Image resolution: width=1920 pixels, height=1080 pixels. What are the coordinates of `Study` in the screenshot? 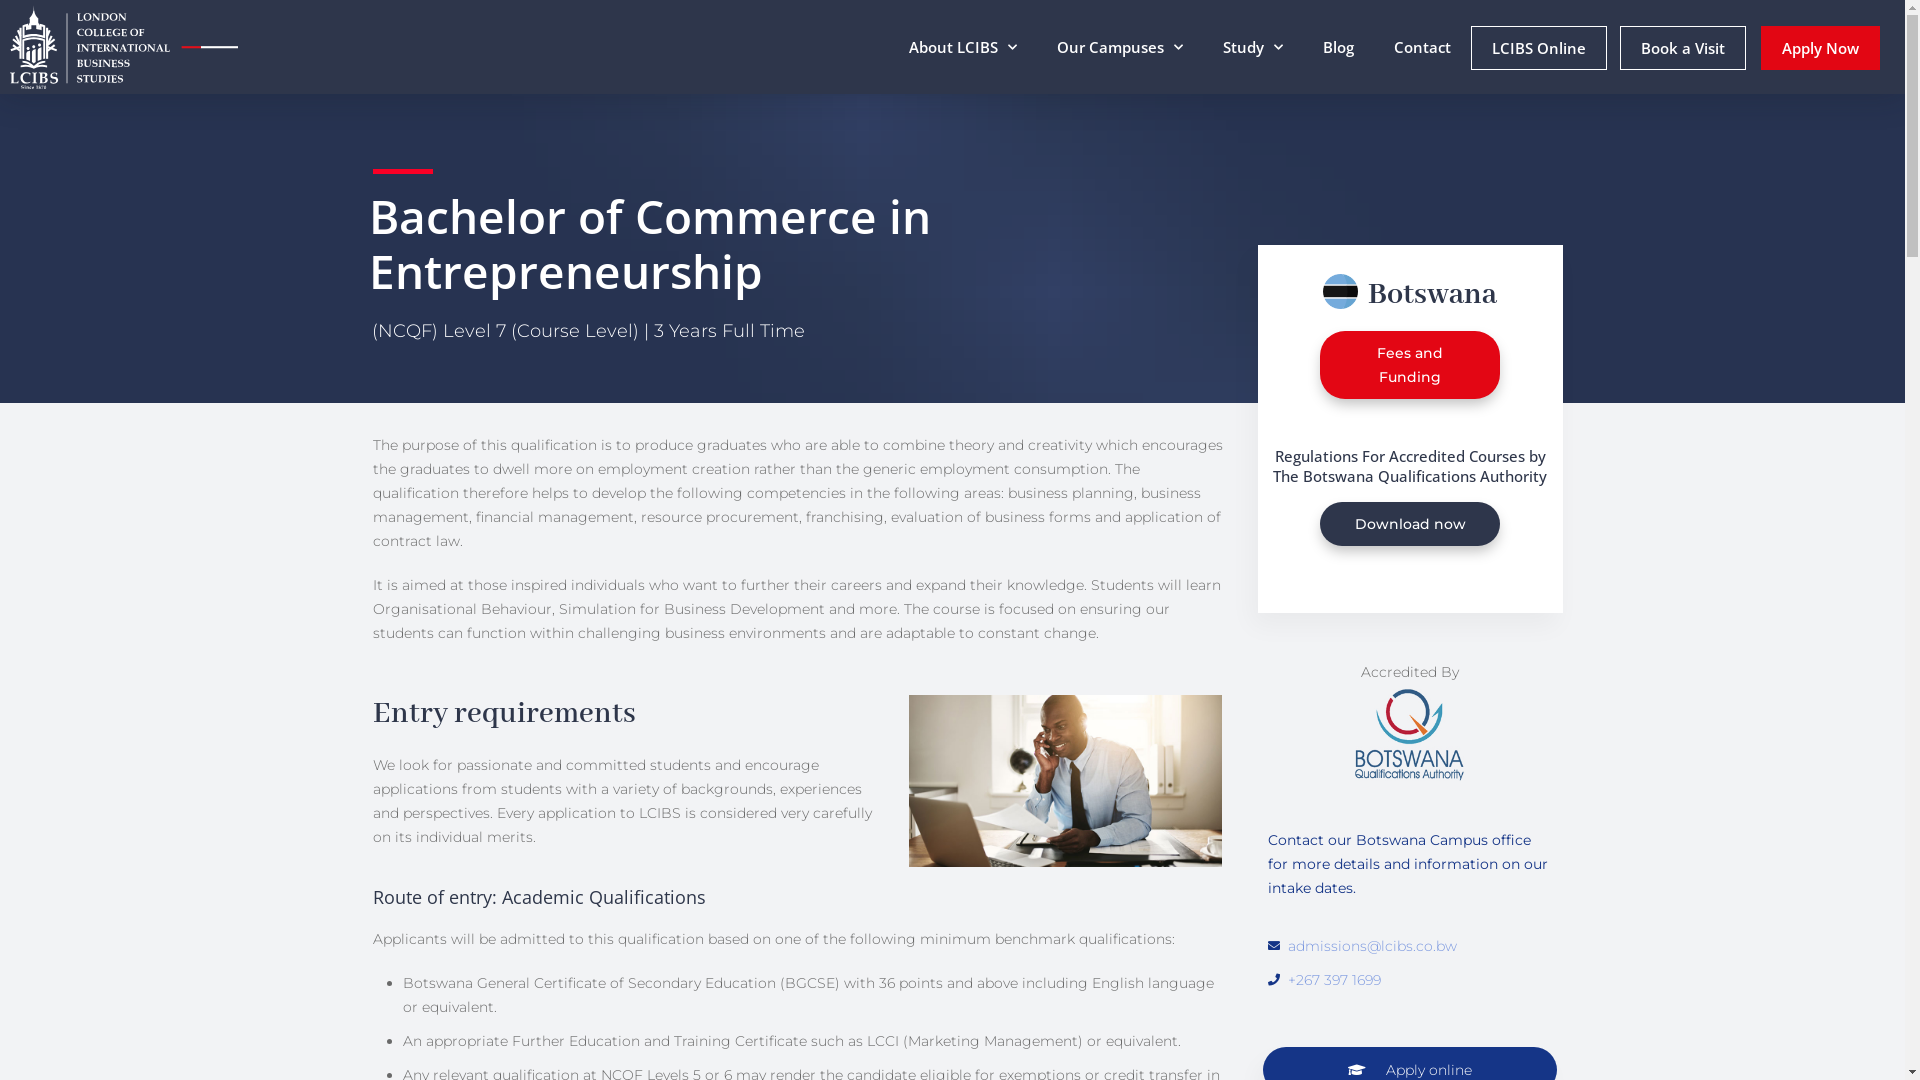 It's located at (1253, 47).